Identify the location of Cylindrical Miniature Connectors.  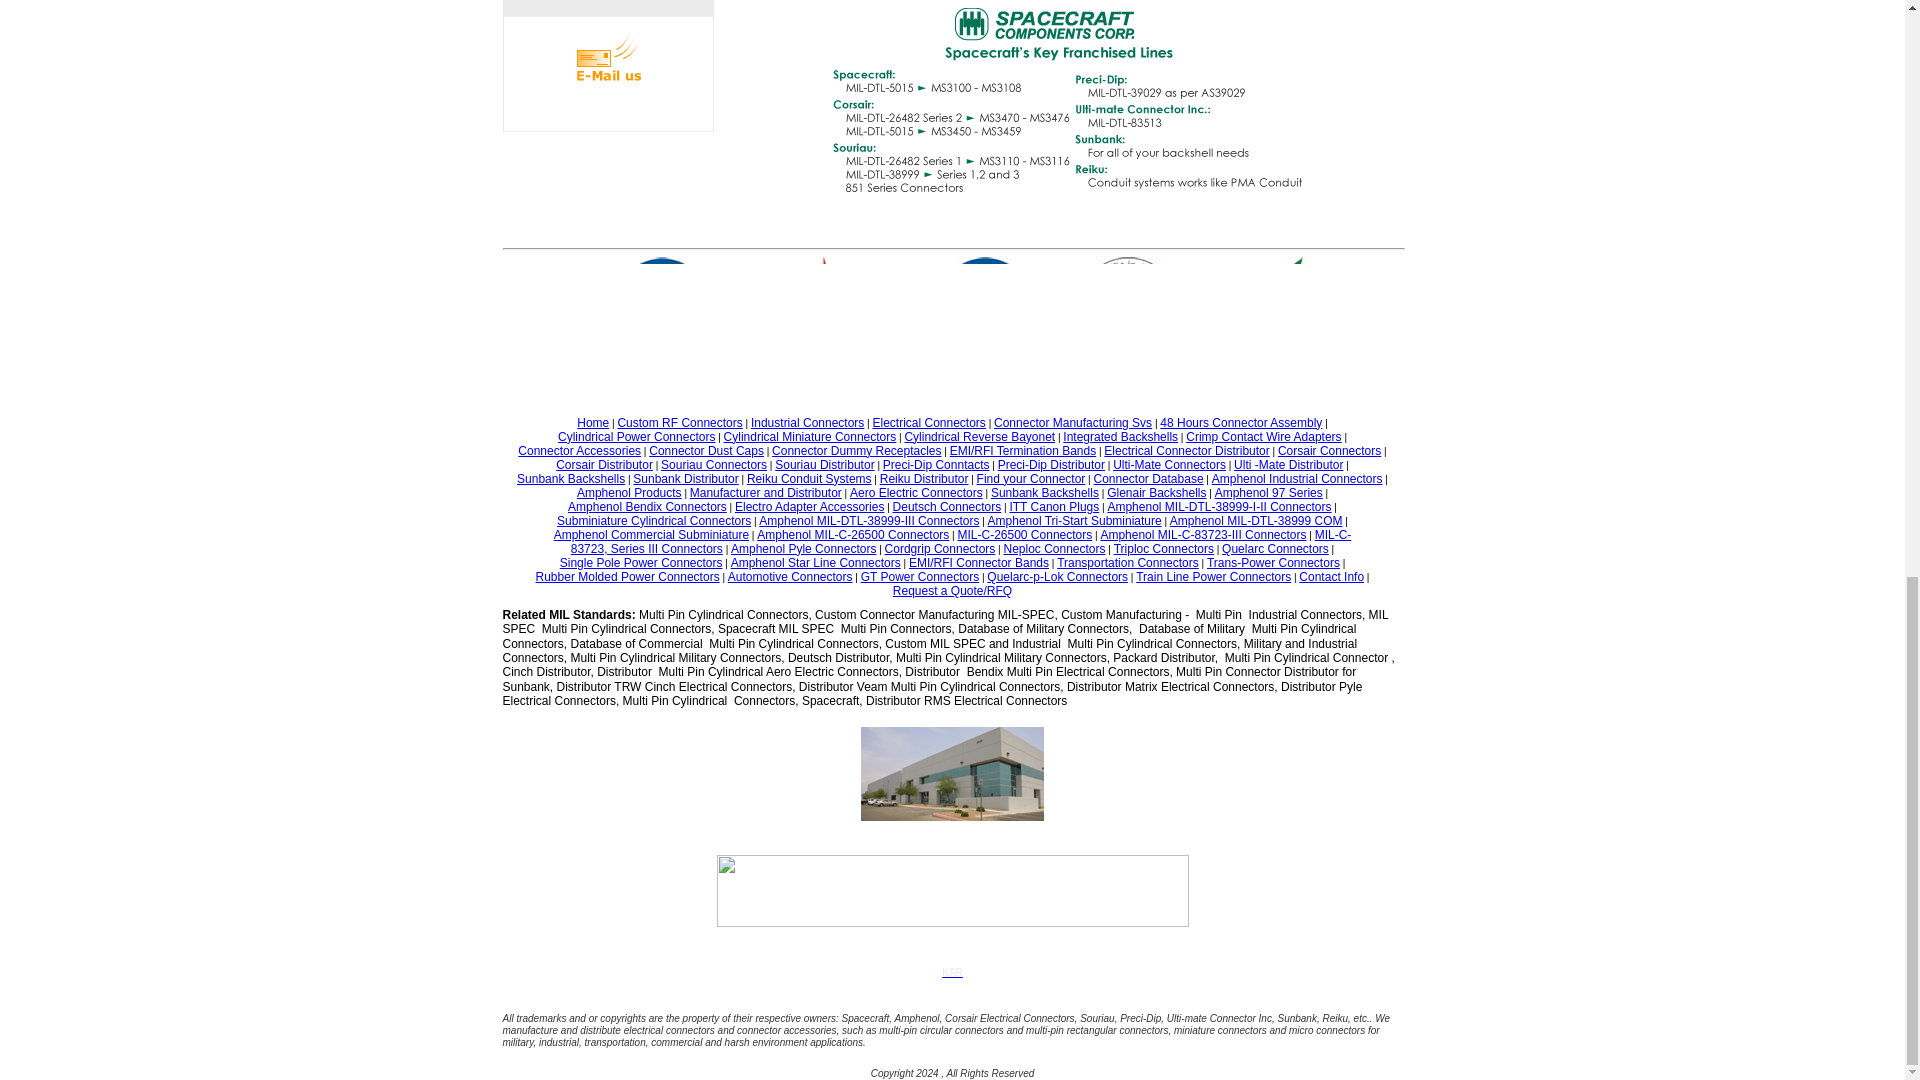
(810, 436).